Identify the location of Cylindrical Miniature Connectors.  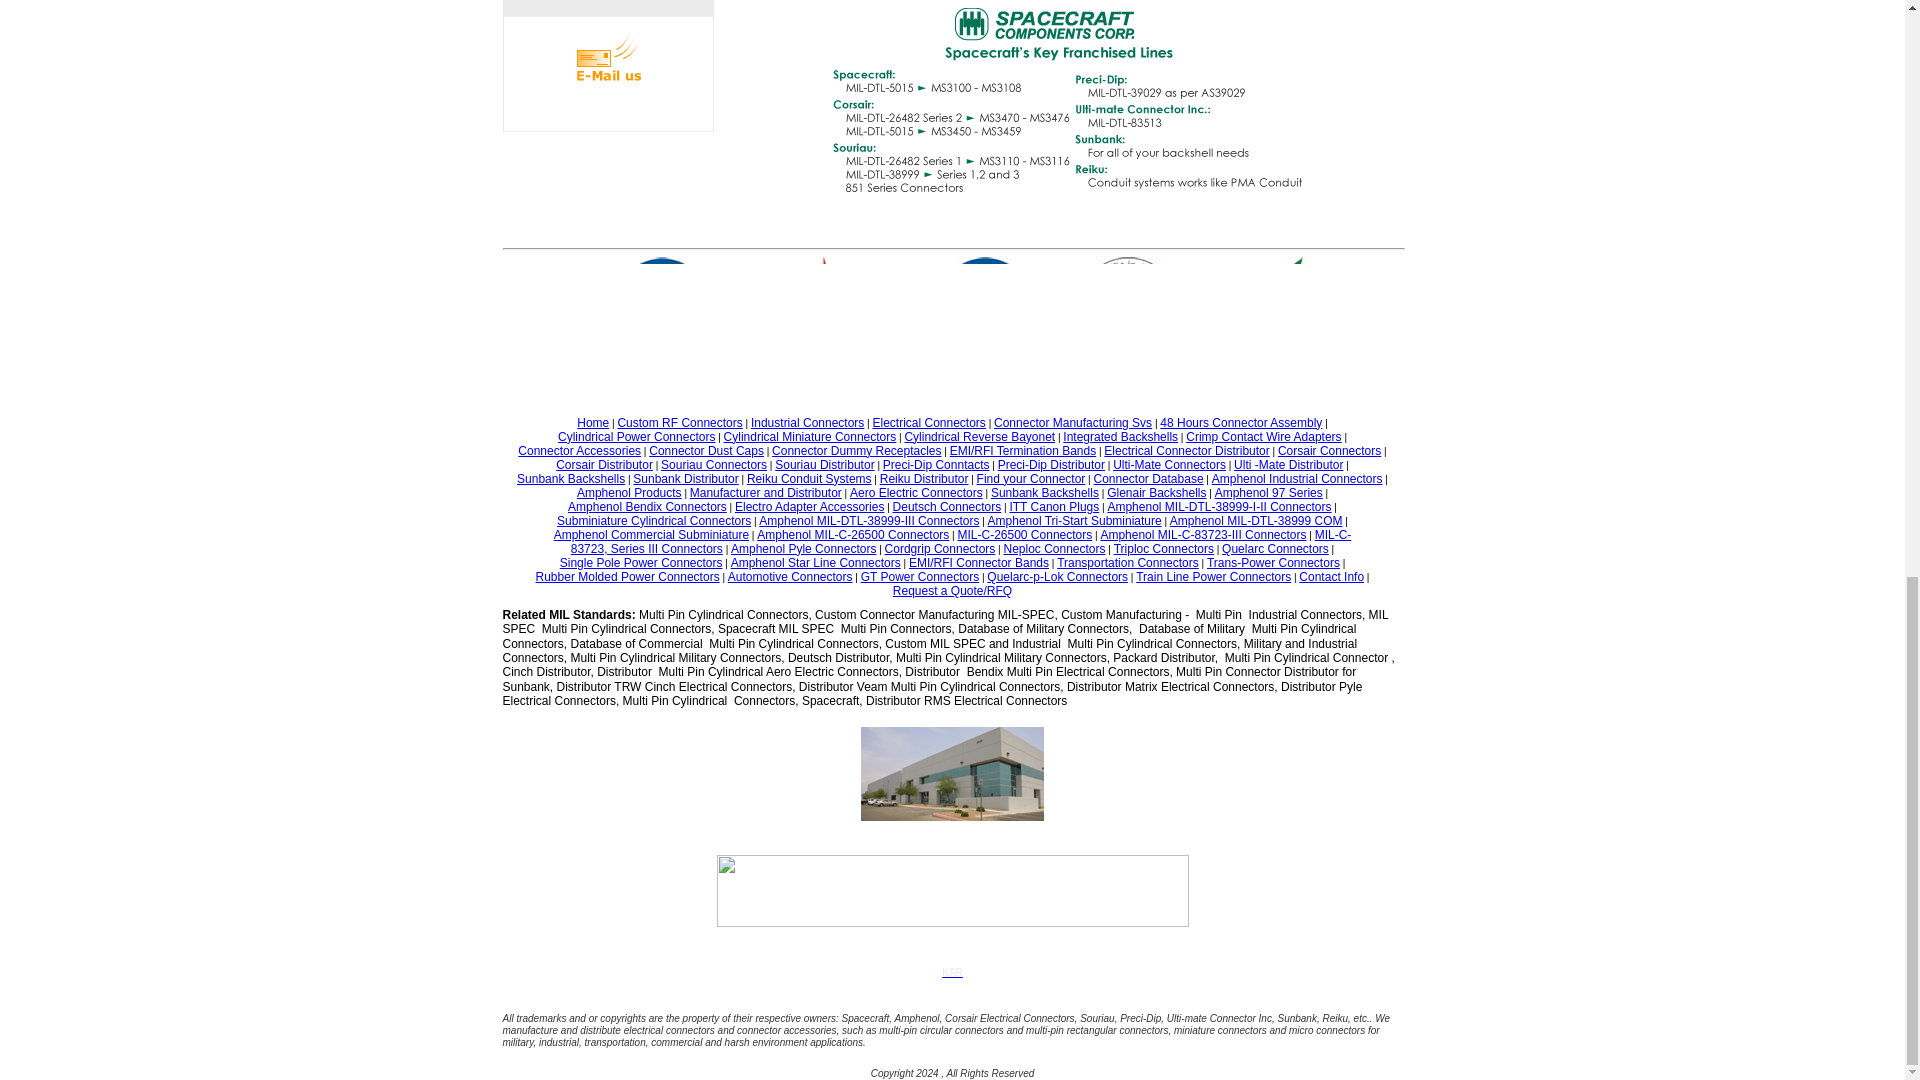
(810, 436).